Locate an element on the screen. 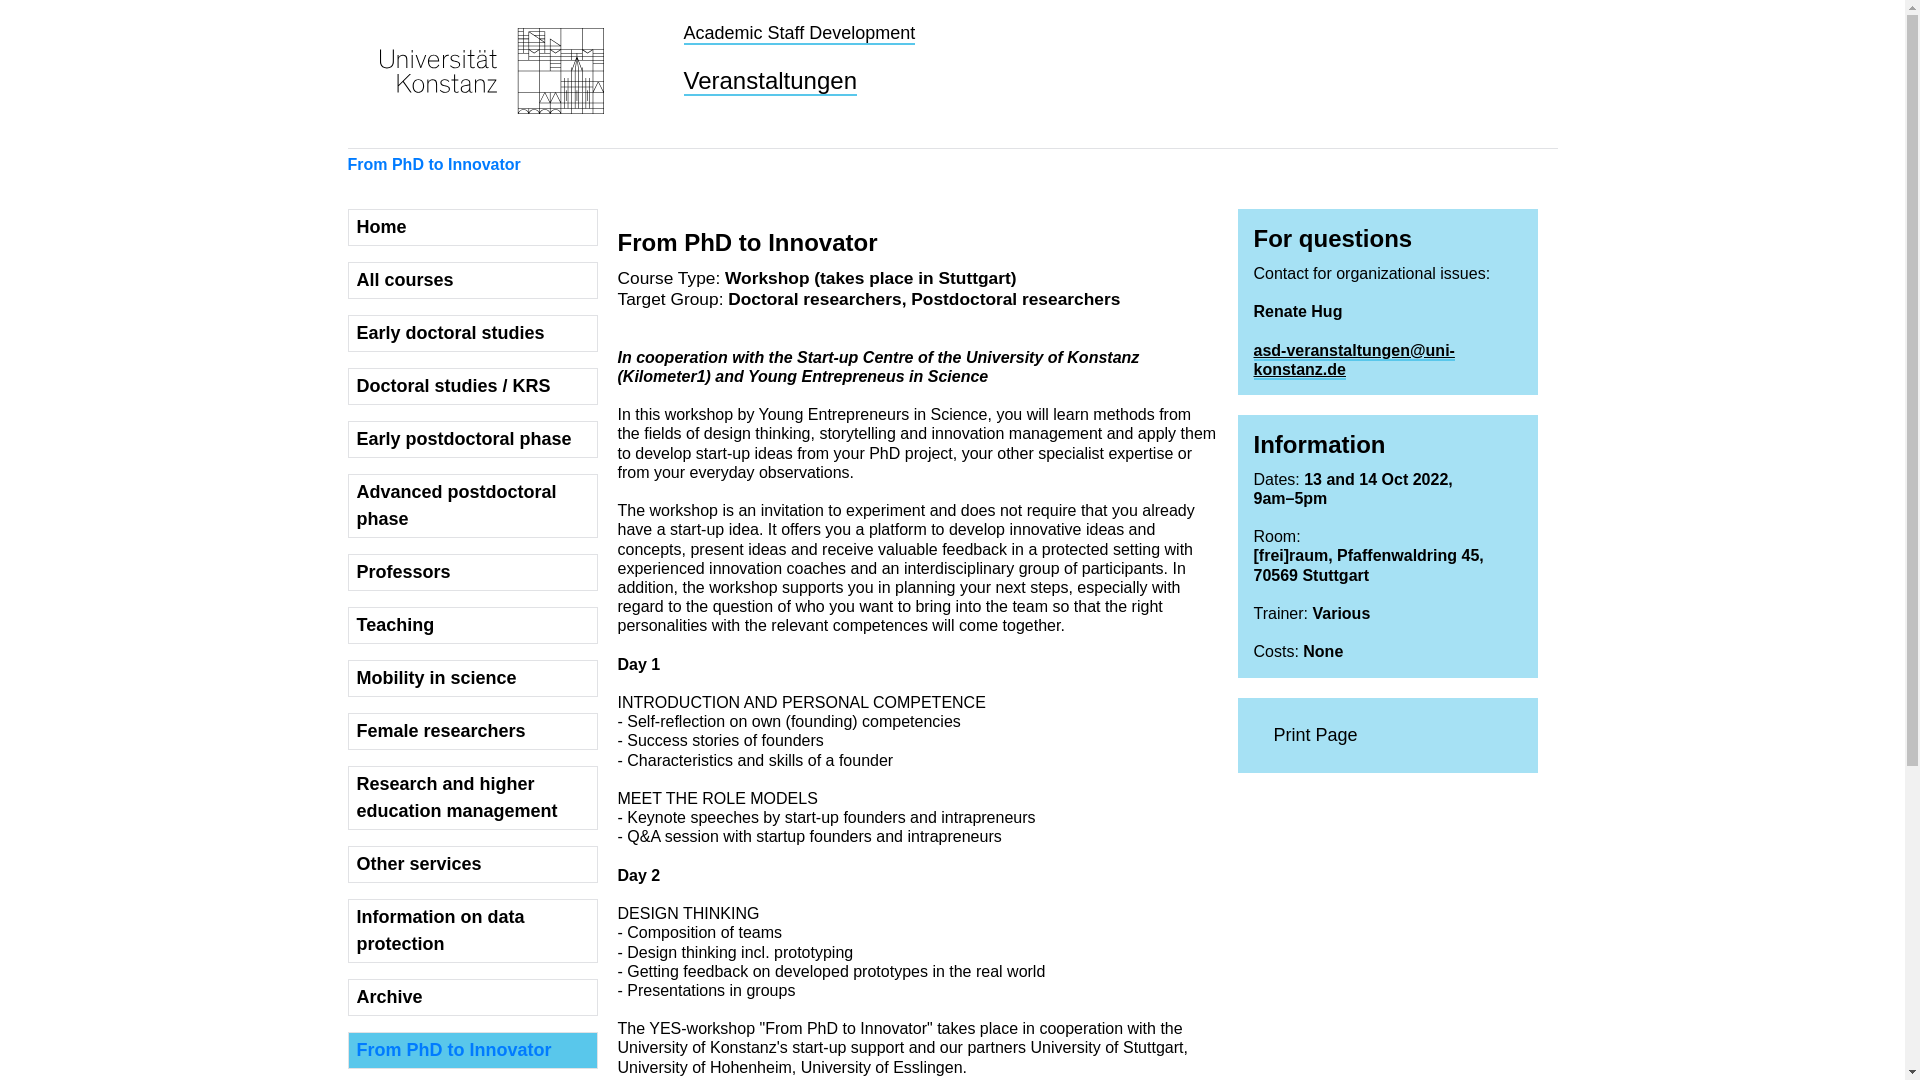 The width and height of the screenshot is (1920, 1080). Female researchers is located at coordinates (472, 730).